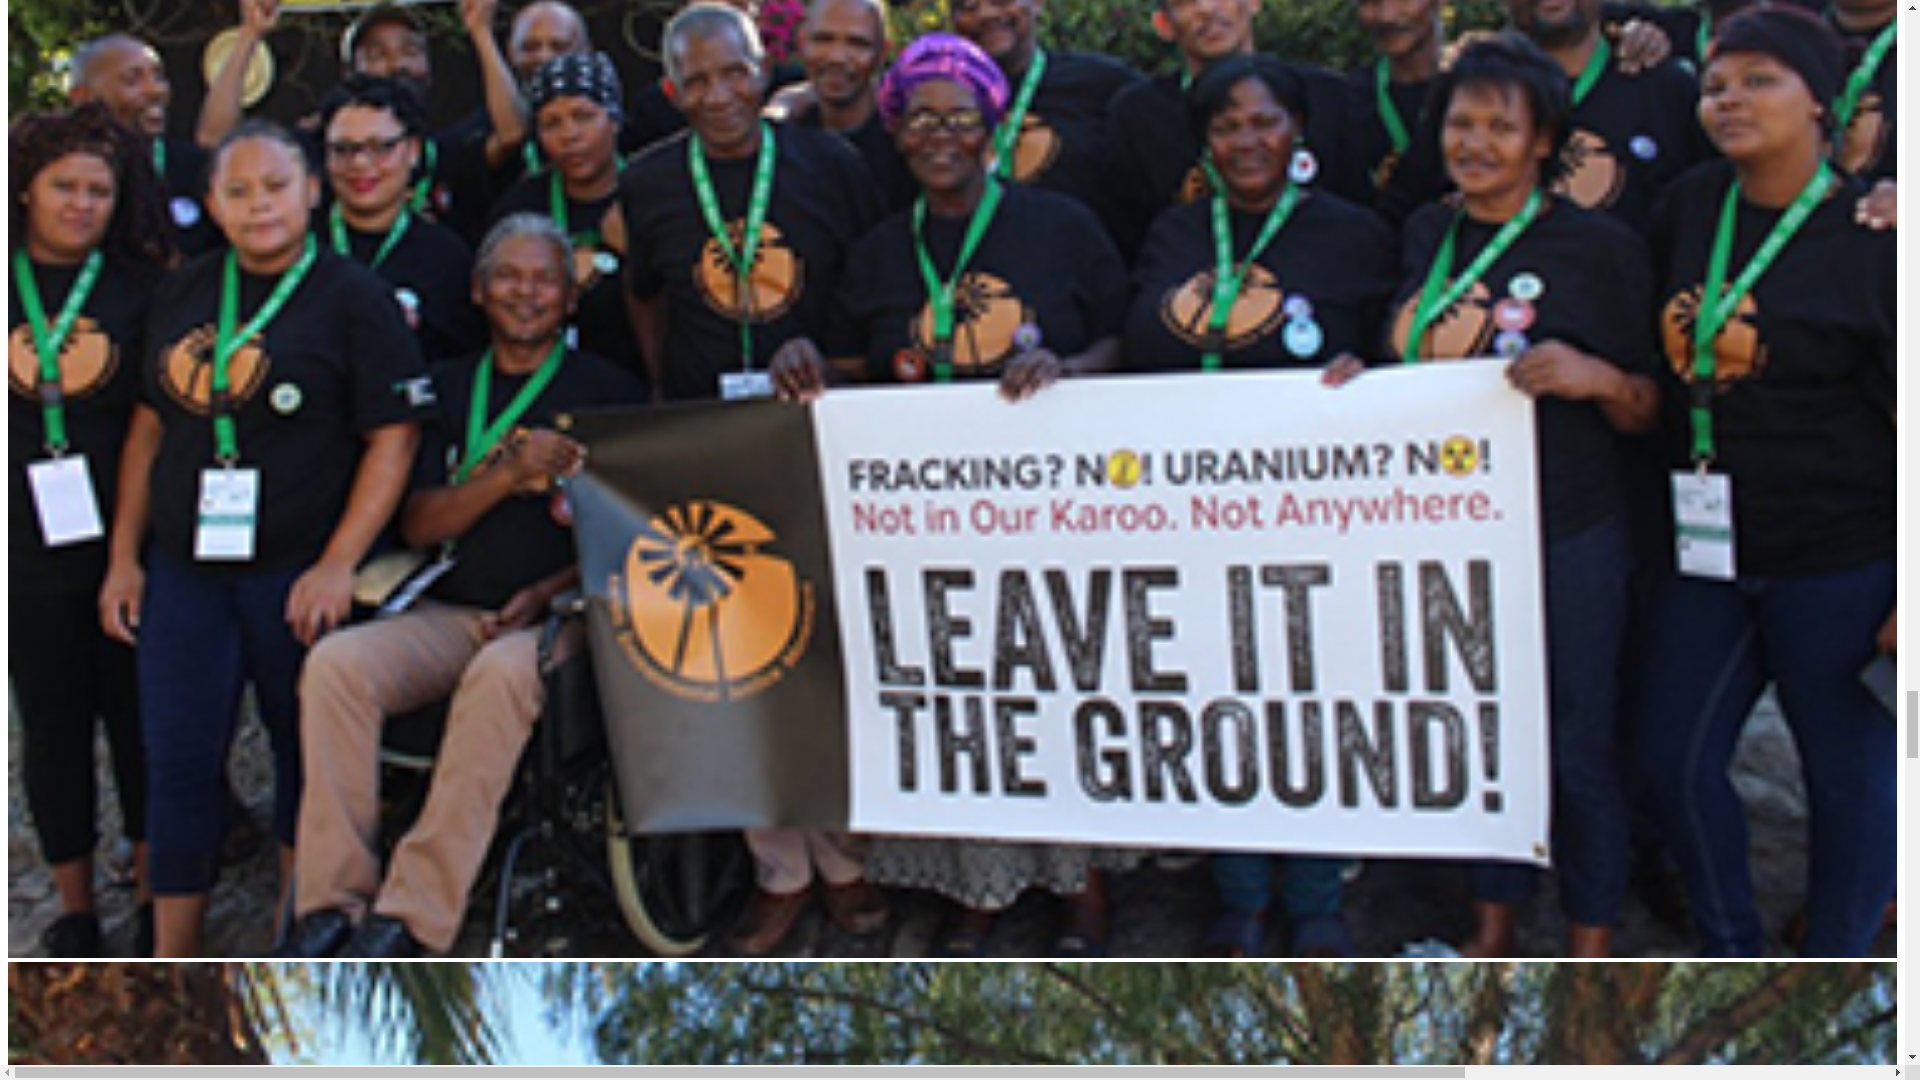 The height and width of the screenshot is (1080, 1920). What do you see at coordinates (952, 1021) in the screenshot?
I see `SCLC Photo Gallery` at bounding box center [952, 1021].